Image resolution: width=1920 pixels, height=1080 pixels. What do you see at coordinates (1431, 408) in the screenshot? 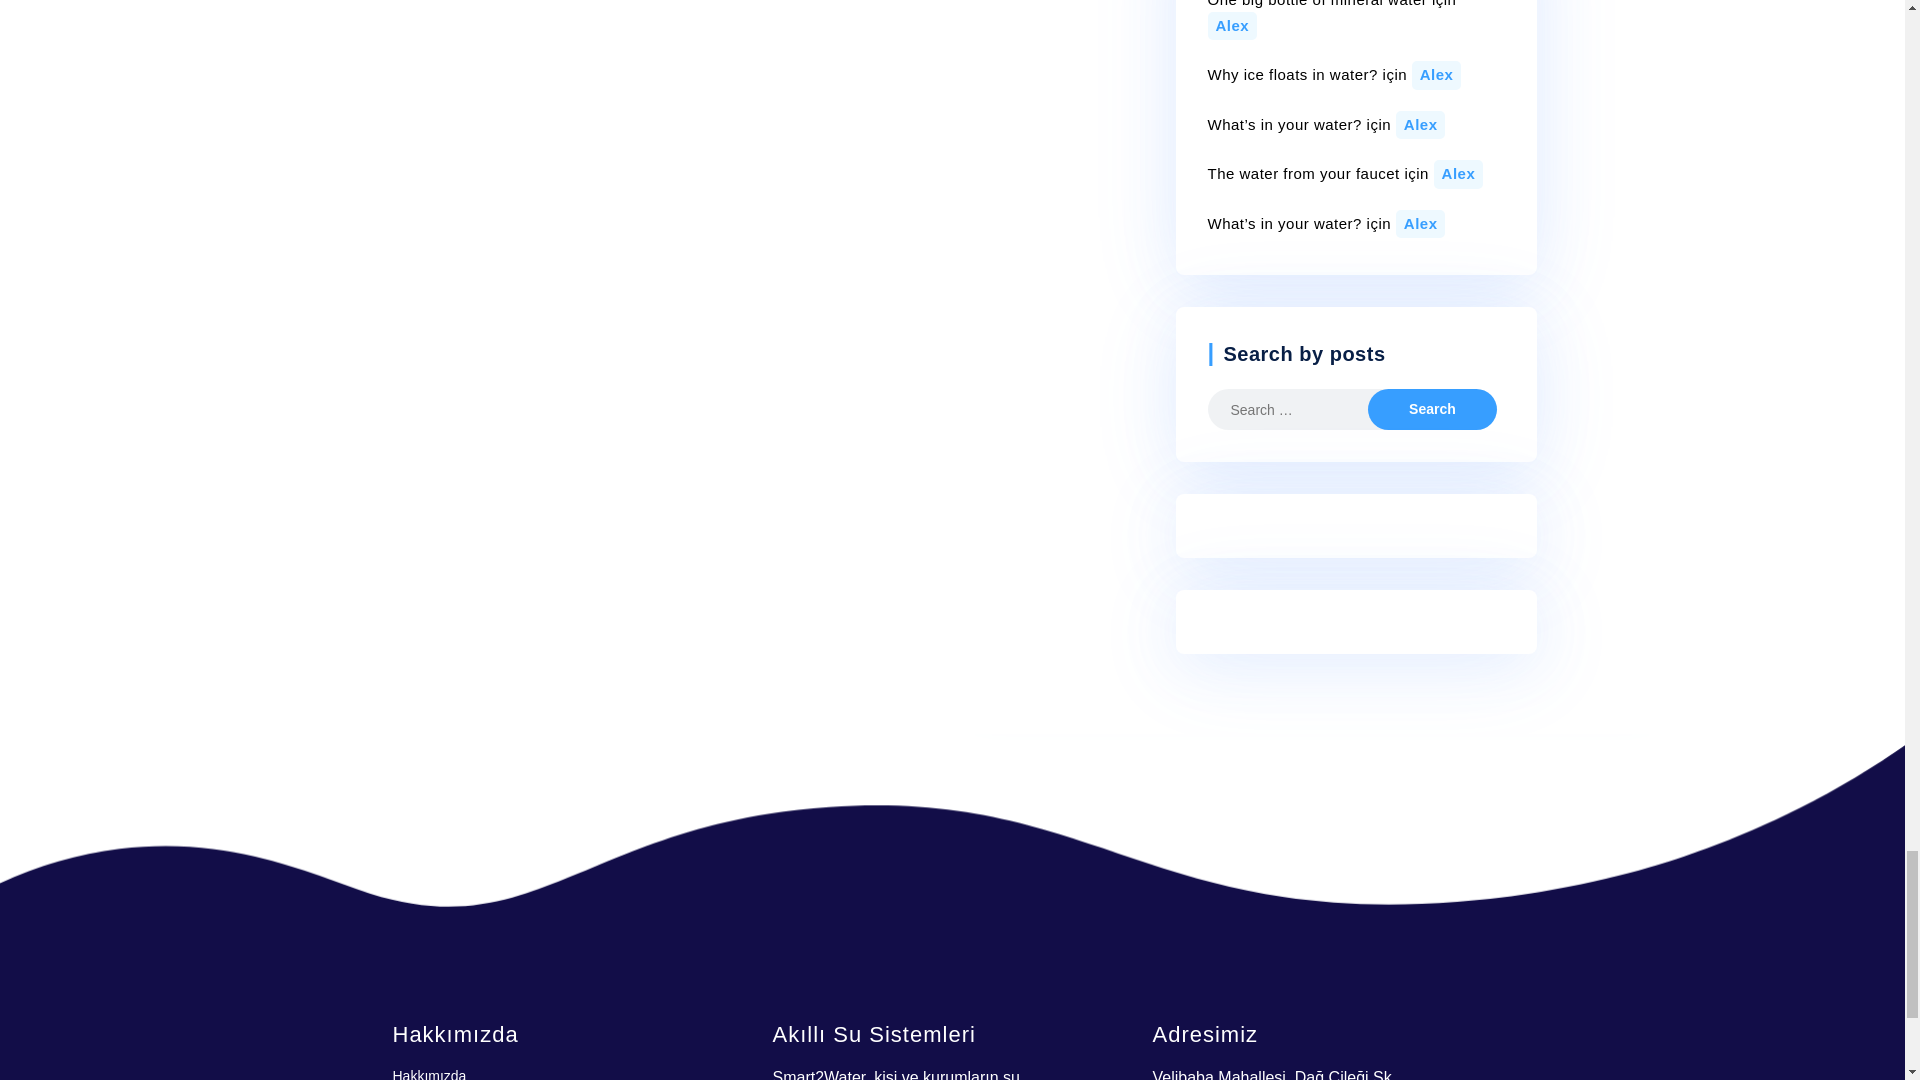
I see `Search` at bounding box center [1431, 408].